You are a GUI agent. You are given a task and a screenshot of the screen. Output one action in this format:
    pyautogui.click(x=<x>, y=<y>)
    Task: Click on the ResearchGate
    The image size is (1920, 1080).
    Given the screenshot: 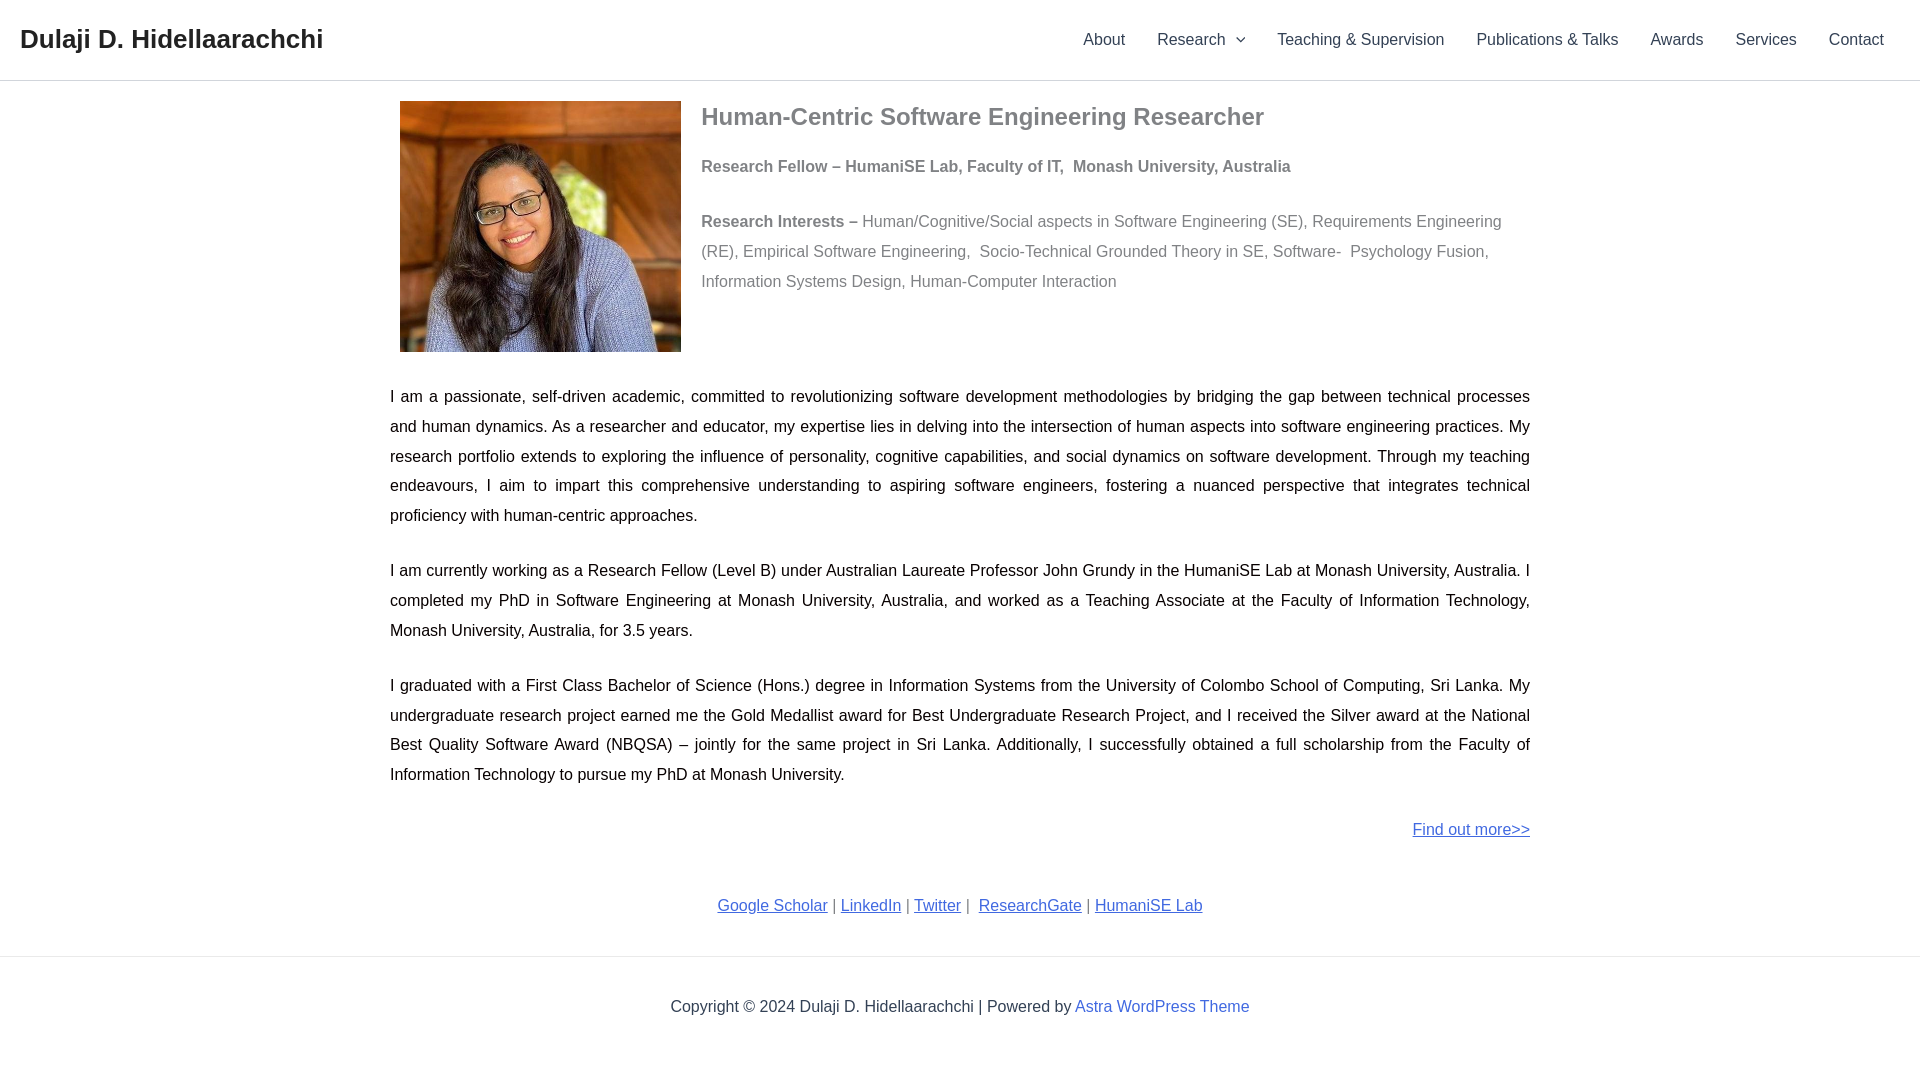 What is the action you would take?
    pyautogui.click(x=1030, y=905)
    